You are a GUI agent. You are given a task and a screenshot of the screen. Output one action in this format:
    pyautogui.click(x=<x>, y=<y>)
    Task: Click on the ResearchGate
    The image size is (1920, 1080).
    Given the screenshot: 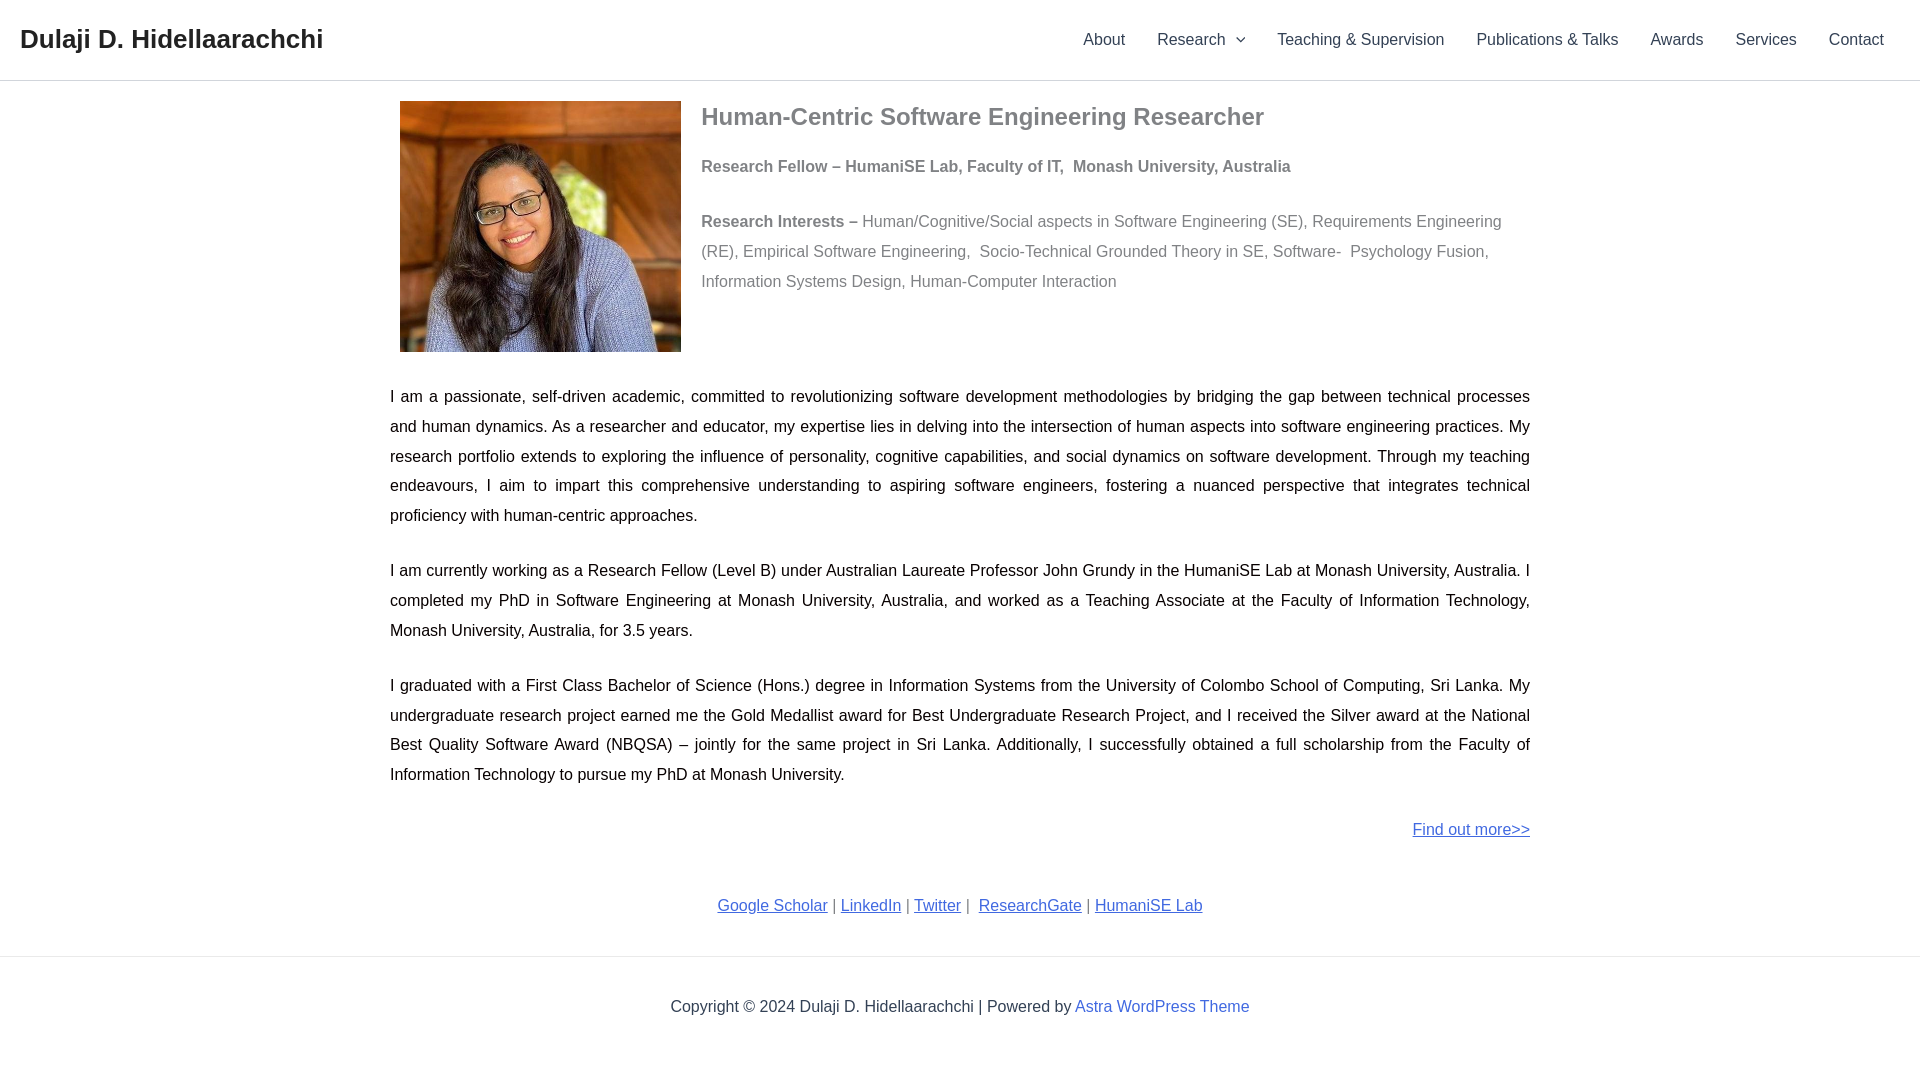 What is the action you would take?
    pyautogui.click(x=1030, y=905)
    